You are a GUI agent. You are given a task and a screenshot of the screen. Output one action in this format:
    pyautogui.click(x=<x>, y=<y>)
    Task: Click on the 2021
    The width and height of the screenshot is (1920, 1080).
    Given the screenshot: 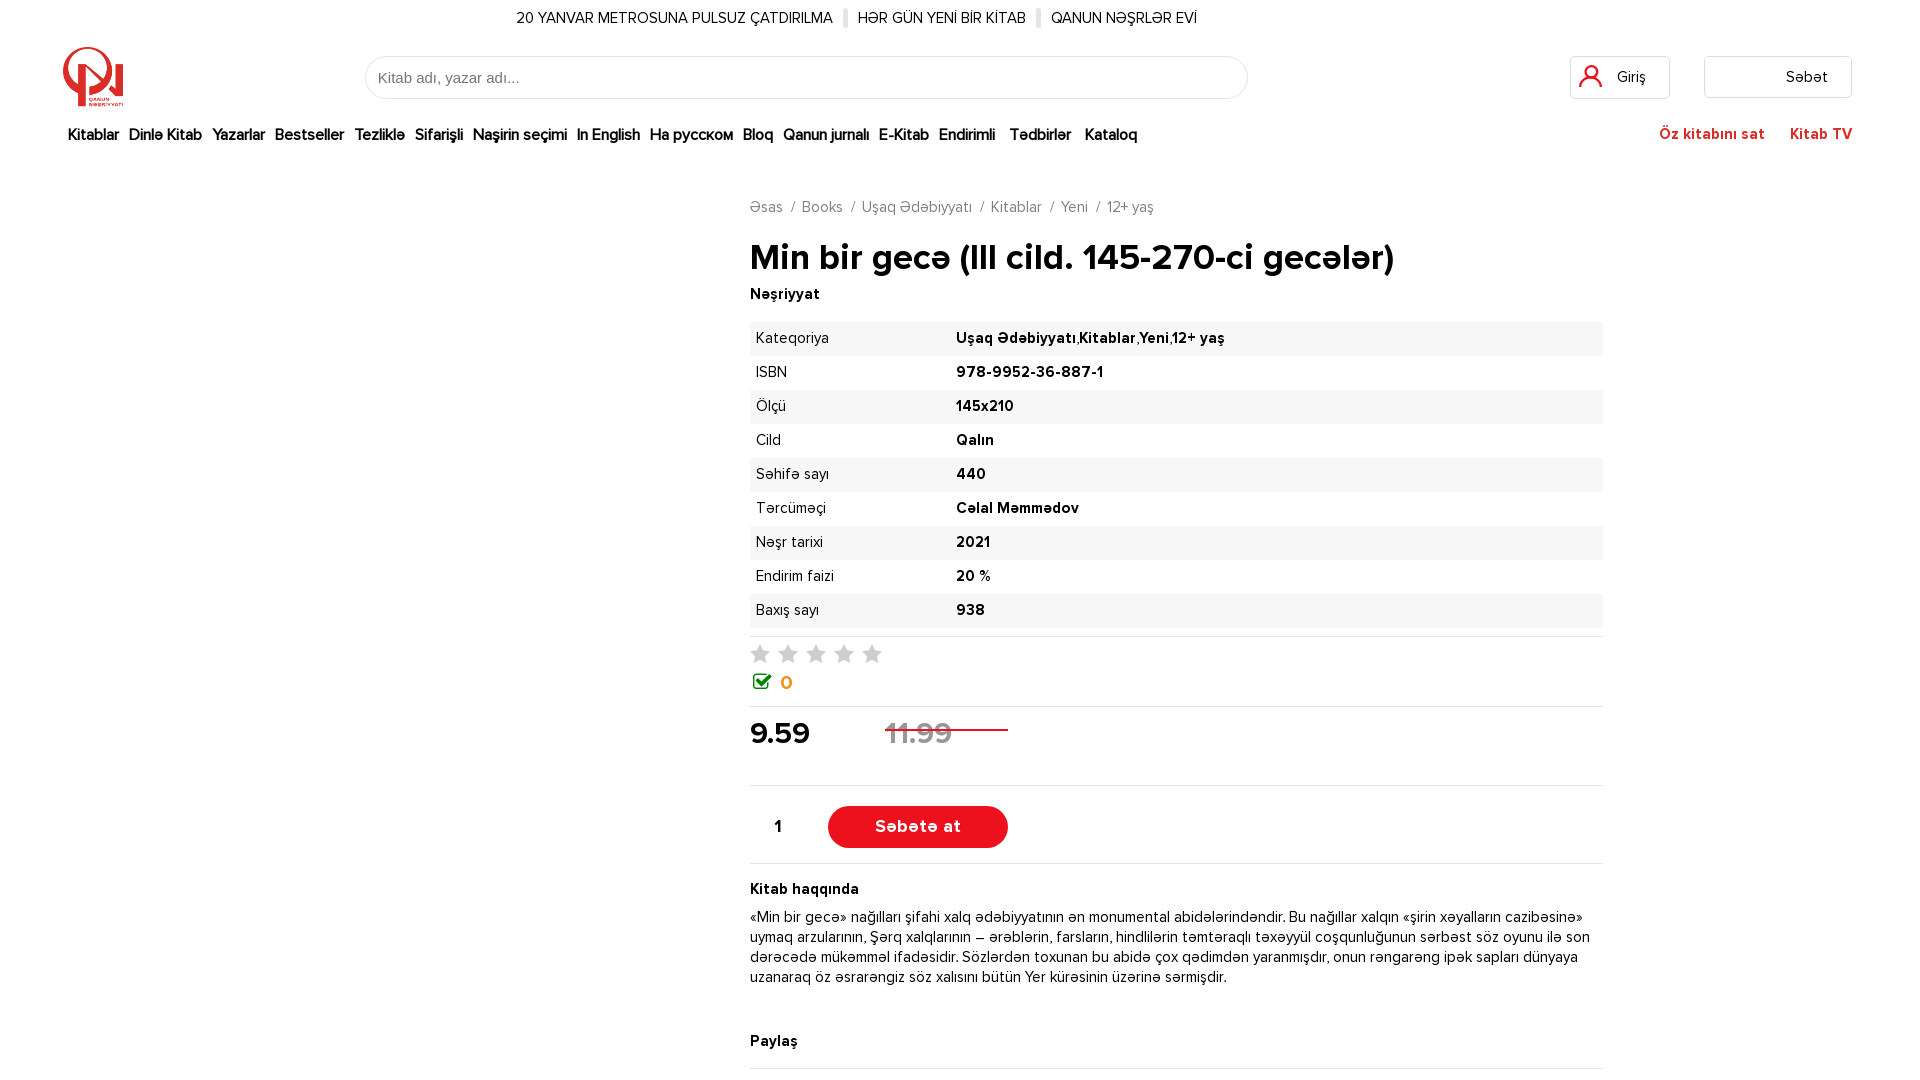 What is the action you would take?
    pyautogui.click(x=973, y=543)
    